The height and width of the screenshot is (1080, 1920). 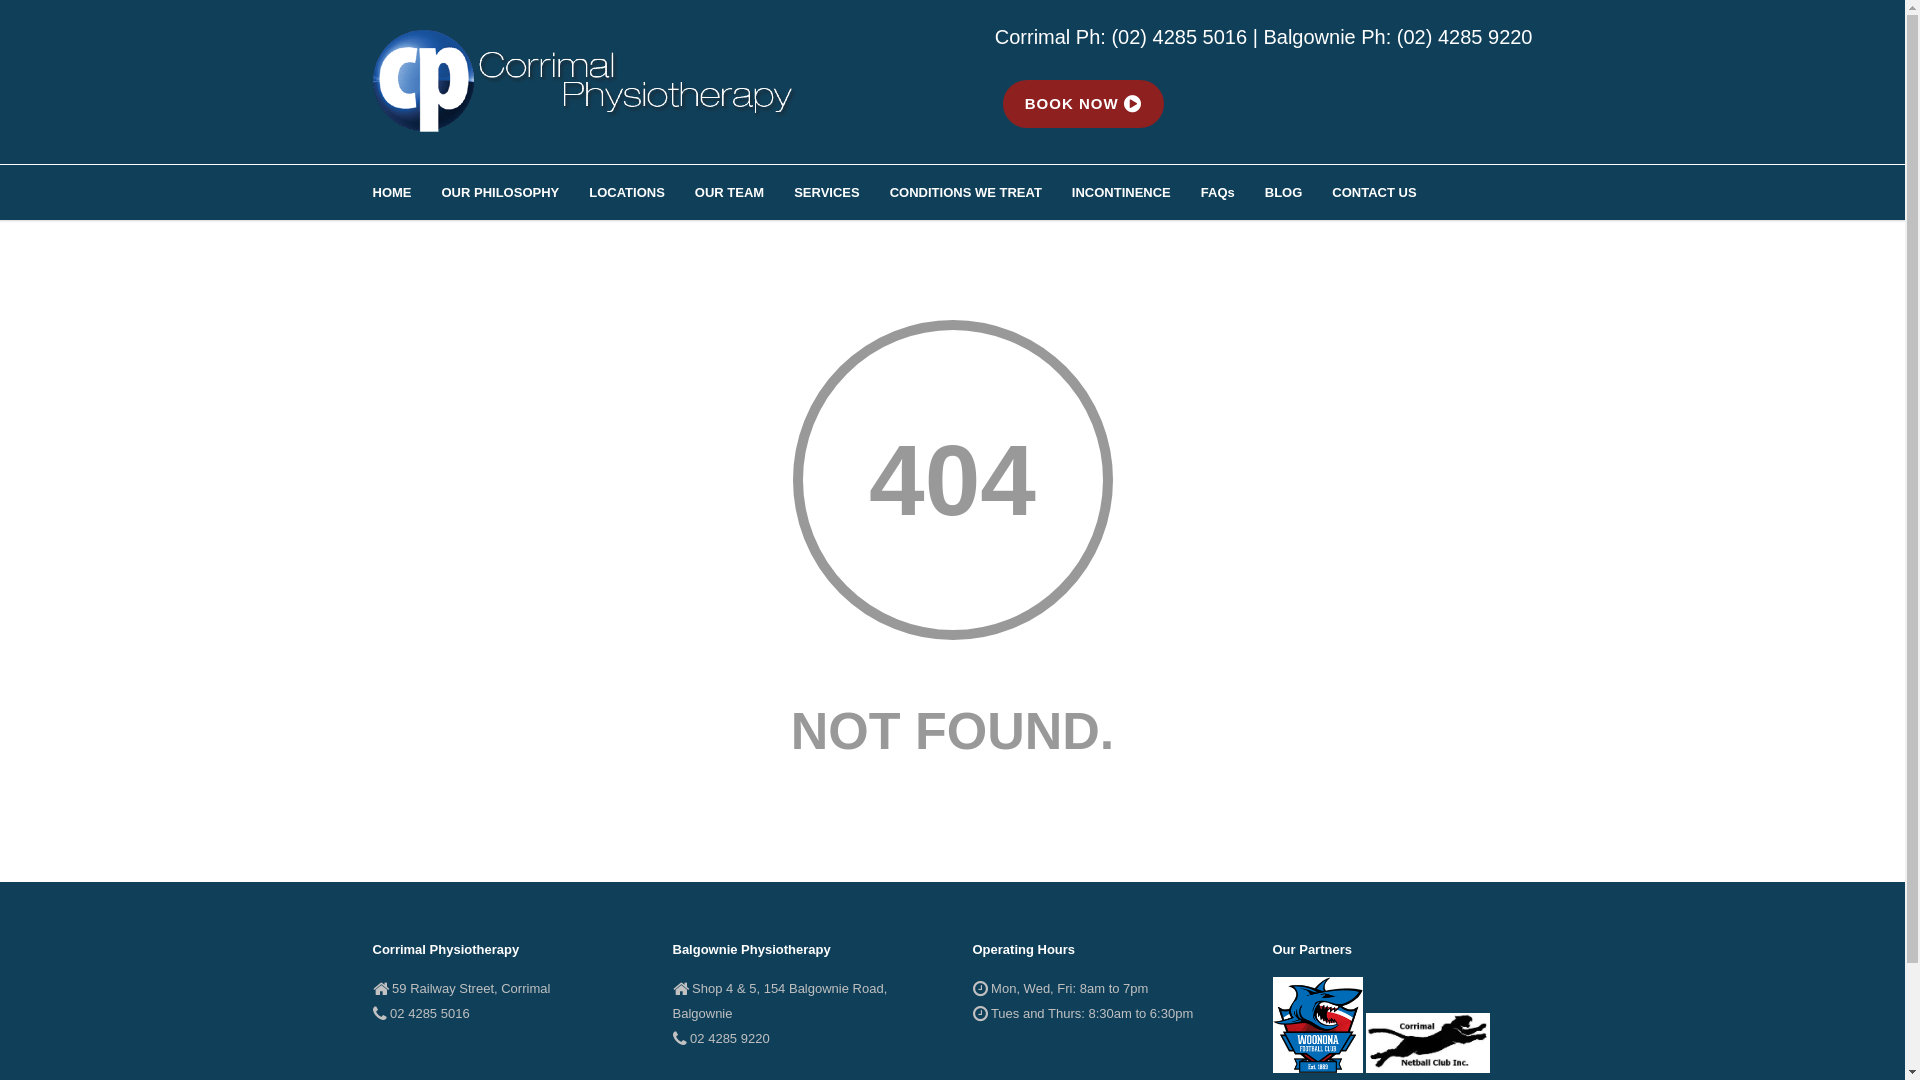 What do you see at coordinates (1389, 192) in the screenshot?
I see `CONTACT US` at bounding box center [1389, 192].